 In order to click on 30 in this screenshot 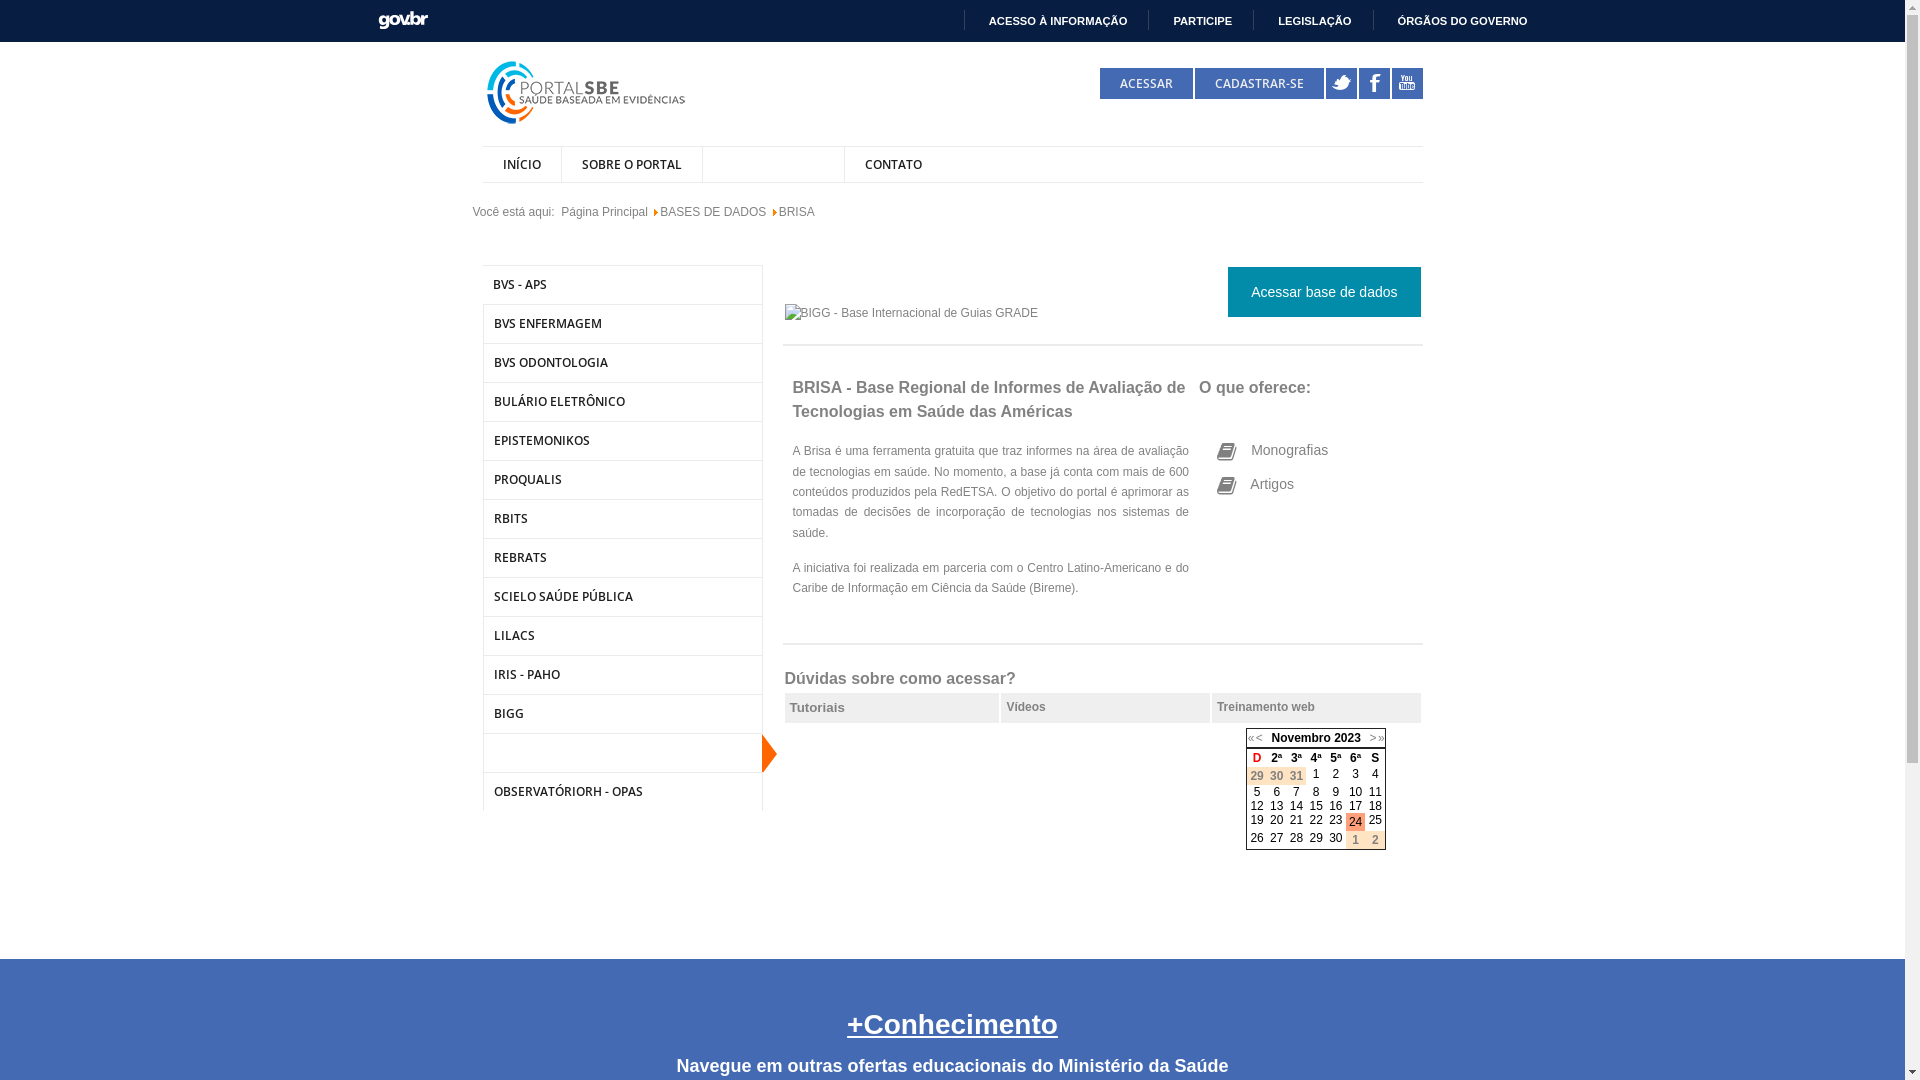, I will do `click(1336, 838)`.